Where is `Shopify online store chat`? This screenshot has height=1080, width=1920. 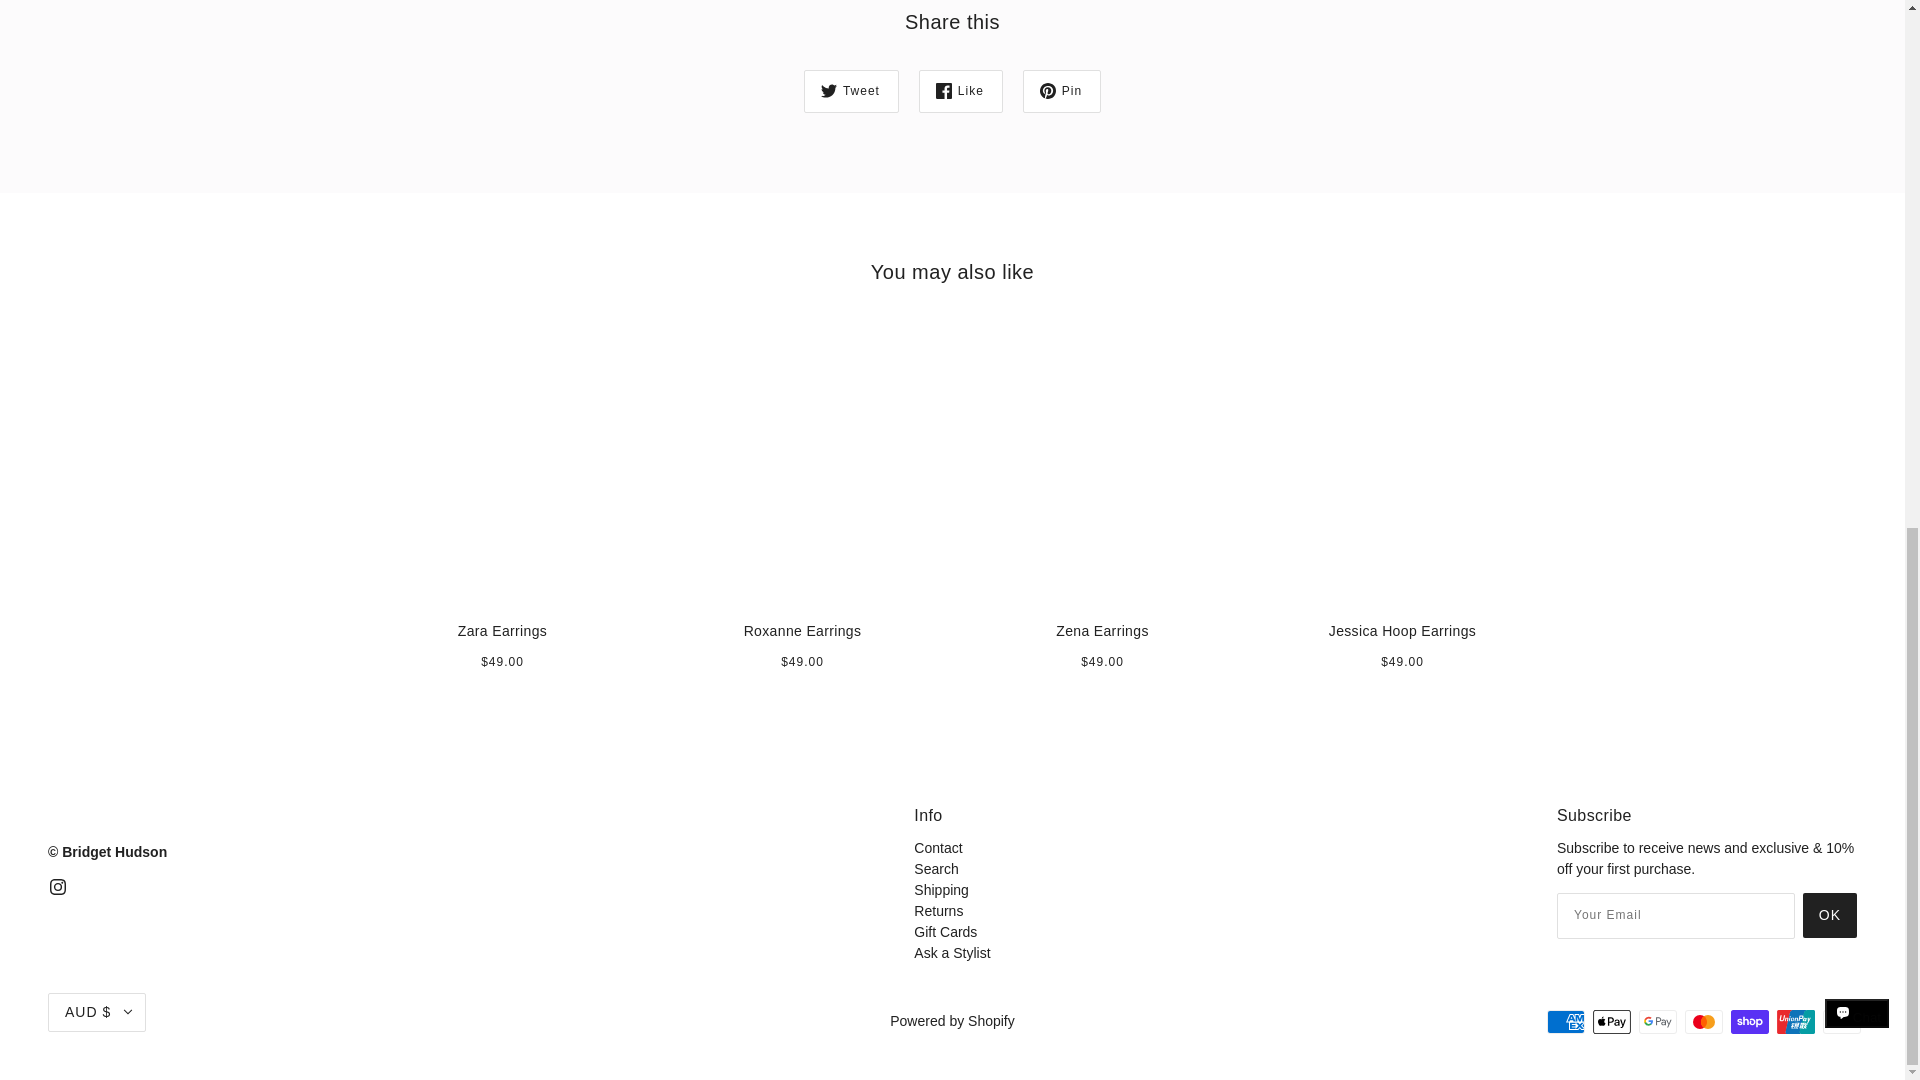 Shopify online store chat is located at coordinates (1857, 16).